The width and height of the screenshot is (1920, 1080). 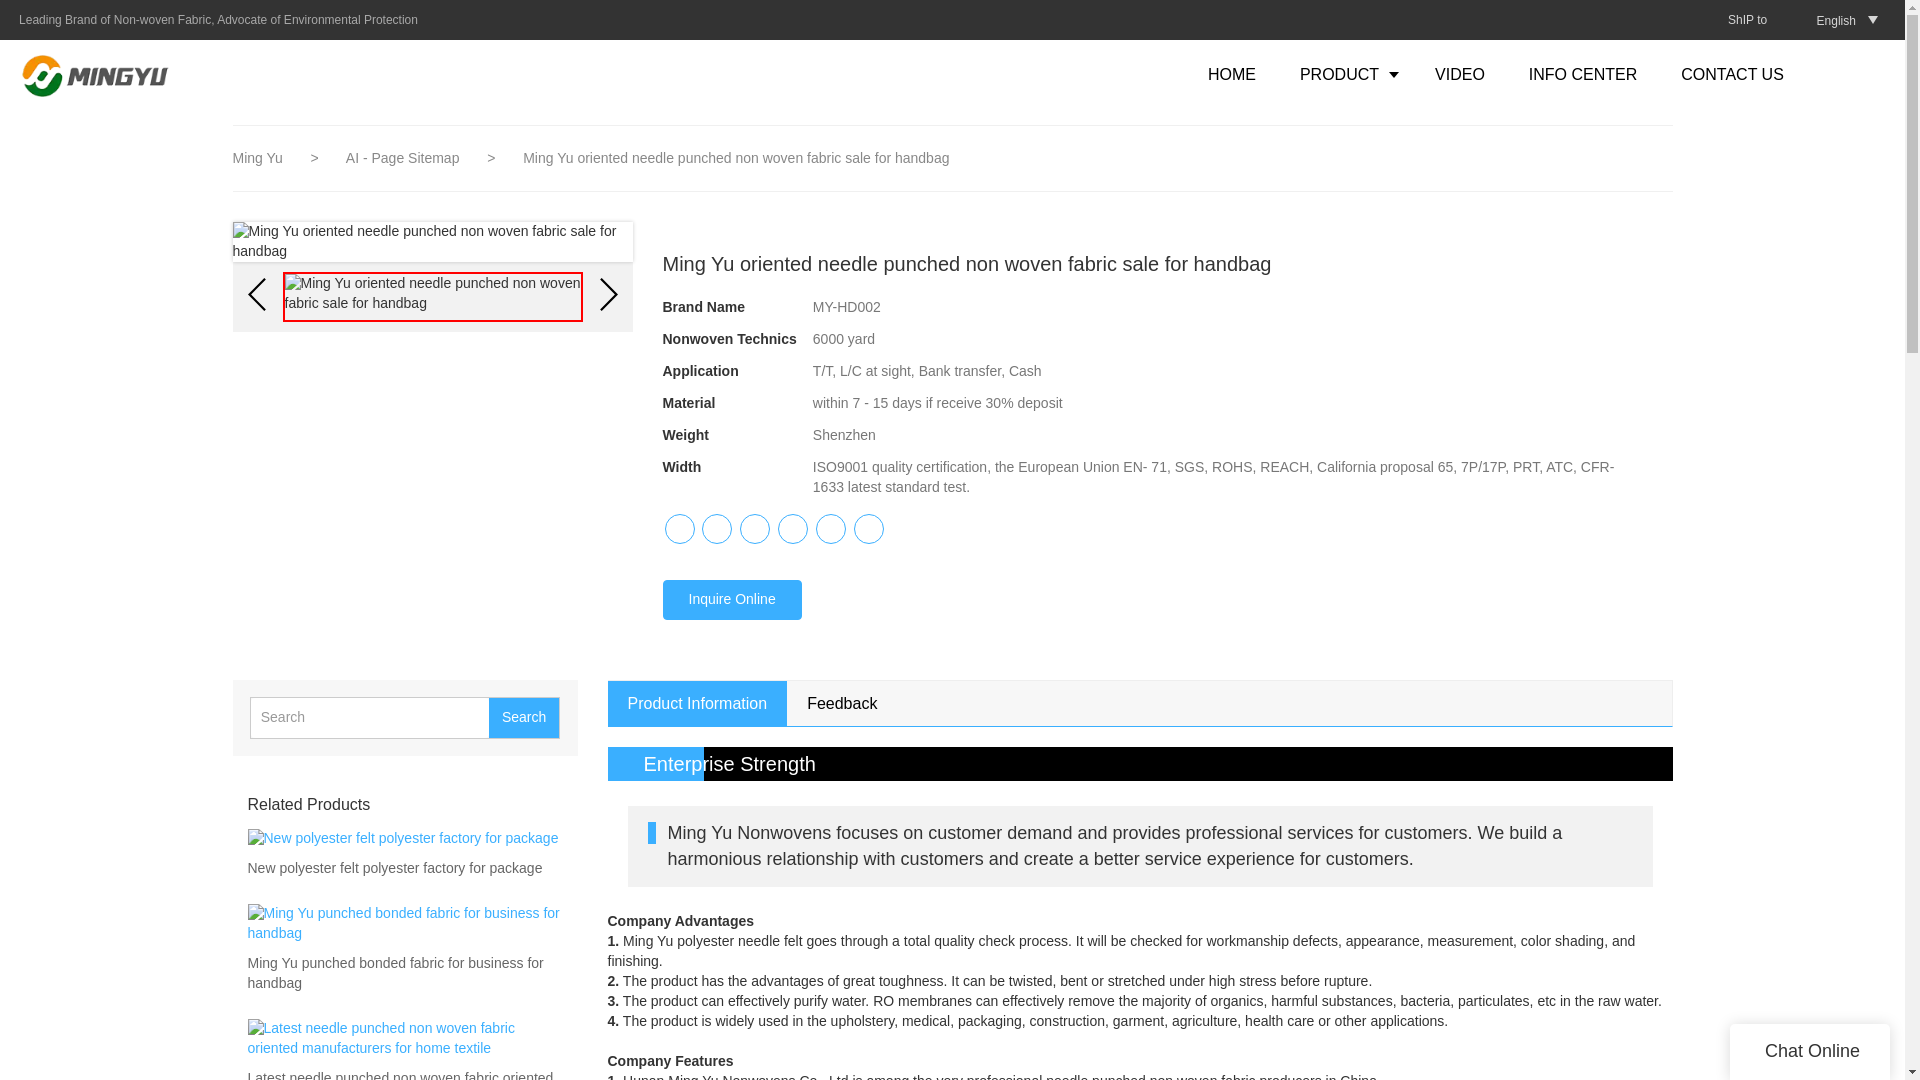 I want to click on VIDEO, so click(x=1460, y=74).